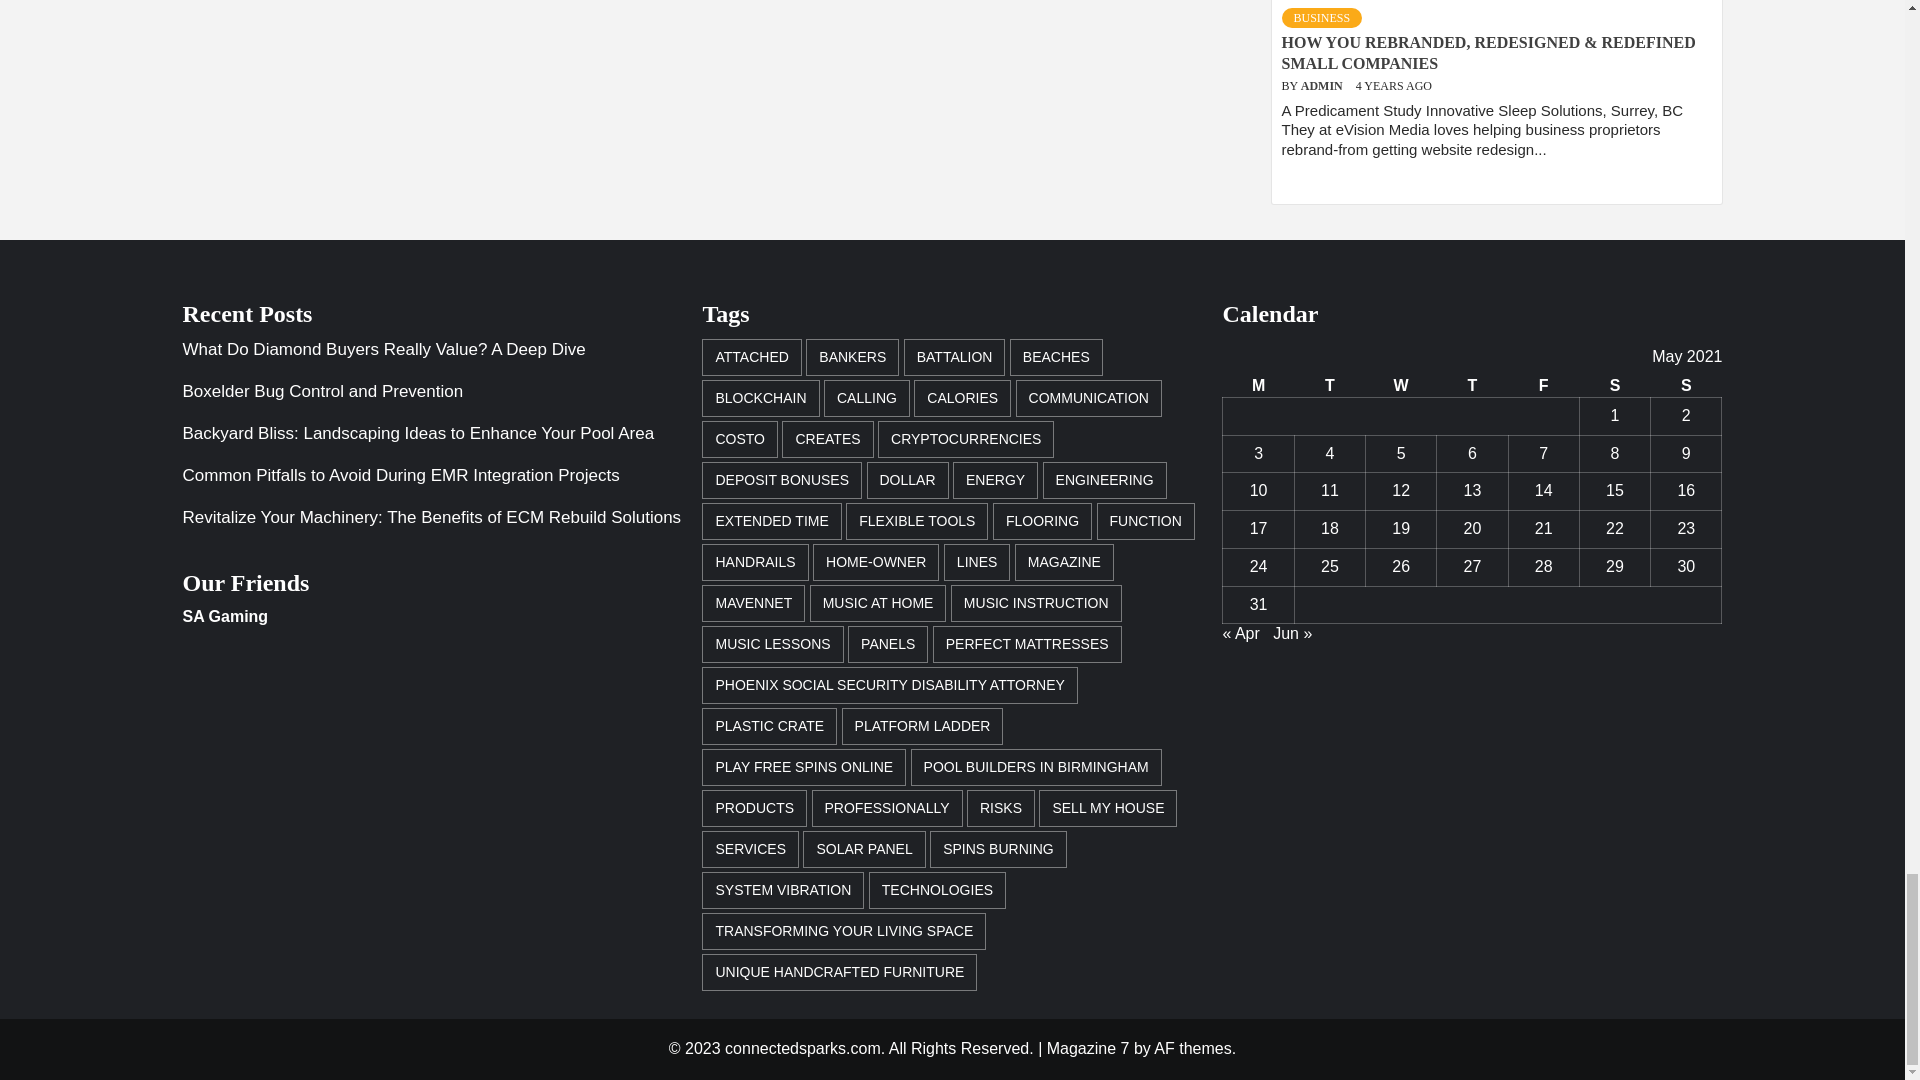  Describe the element at coordinates (1258, 386) in the screenshot. I see `Monday` at that location.